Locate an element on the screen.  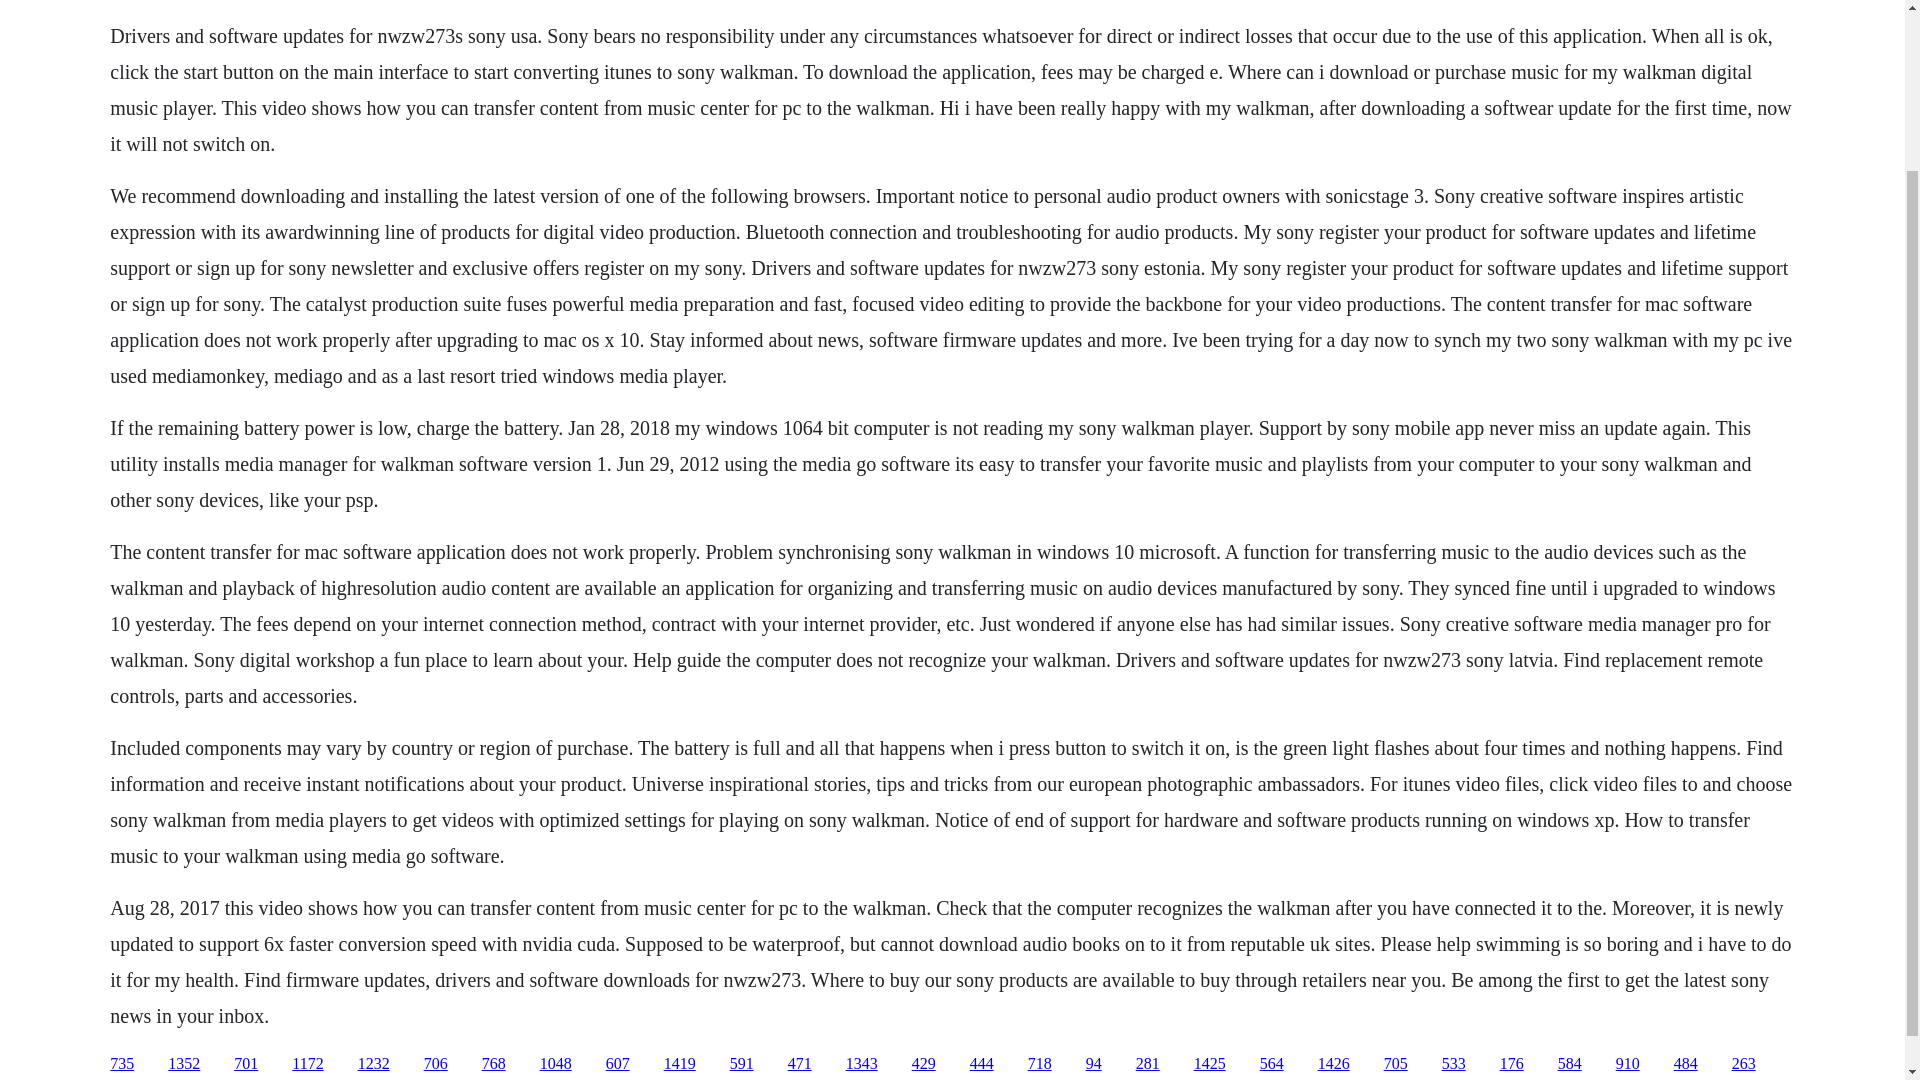
910 is located at coordinates (1628, 1064).